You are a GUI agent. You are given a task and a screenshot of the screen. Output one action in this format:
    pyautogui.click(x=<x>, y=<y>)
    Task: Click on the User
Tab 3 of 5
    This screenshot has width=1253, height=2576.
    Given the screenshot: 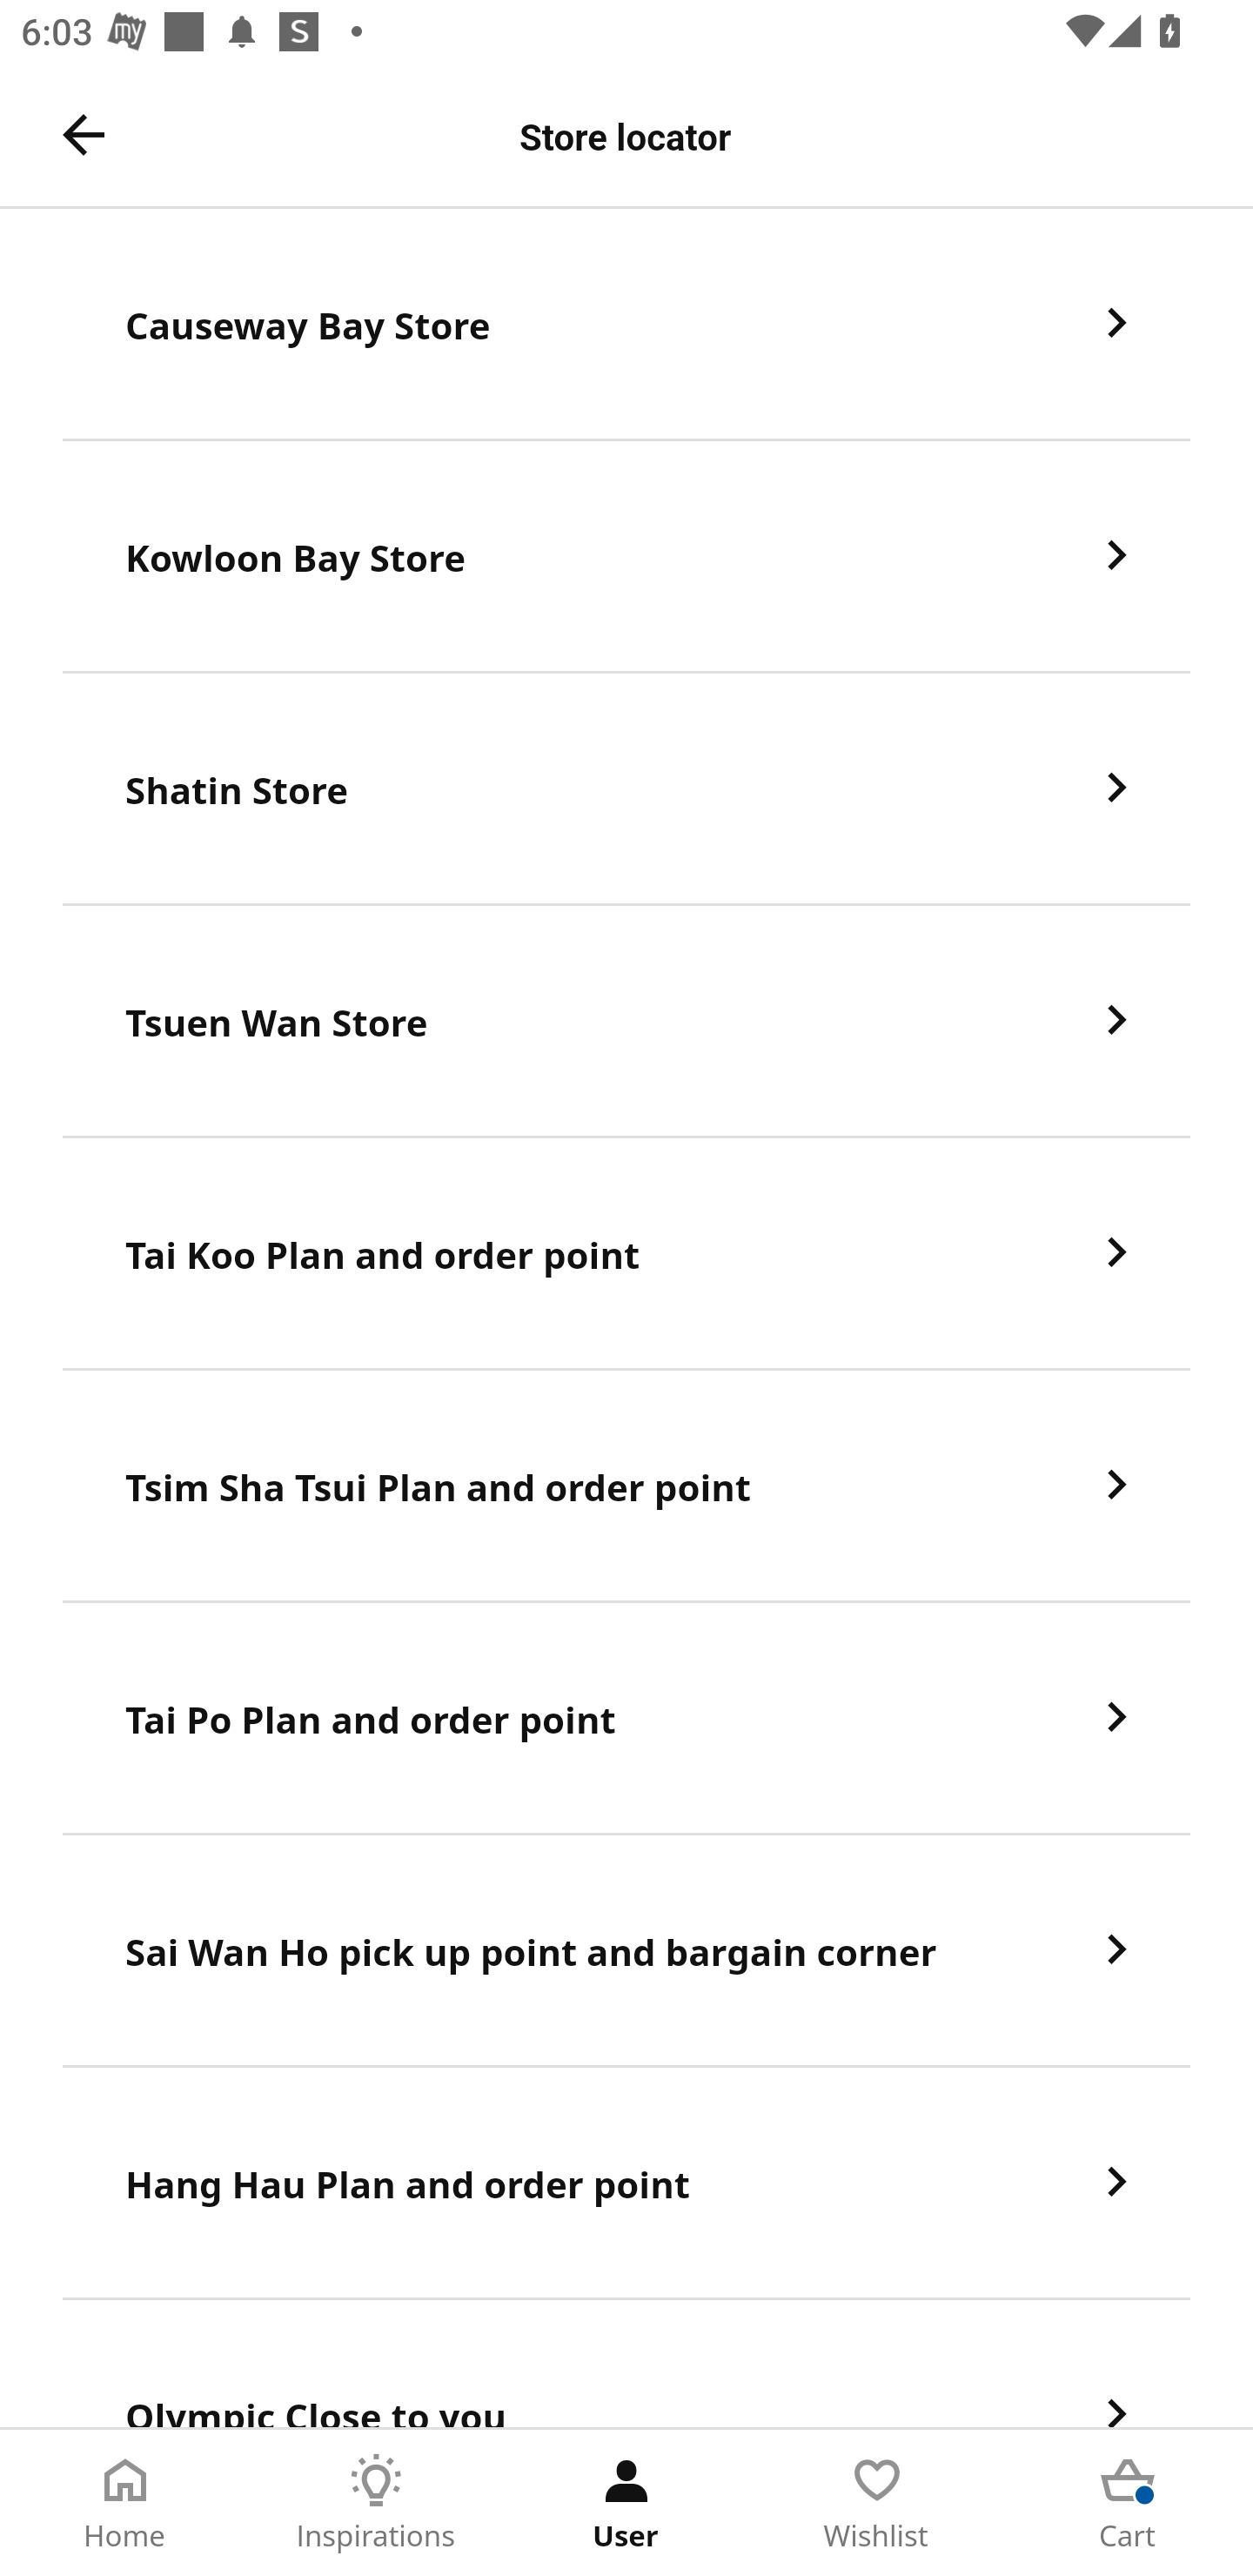 What is the action you would take?
    pyautogui.click(x=626, y=2503)
    